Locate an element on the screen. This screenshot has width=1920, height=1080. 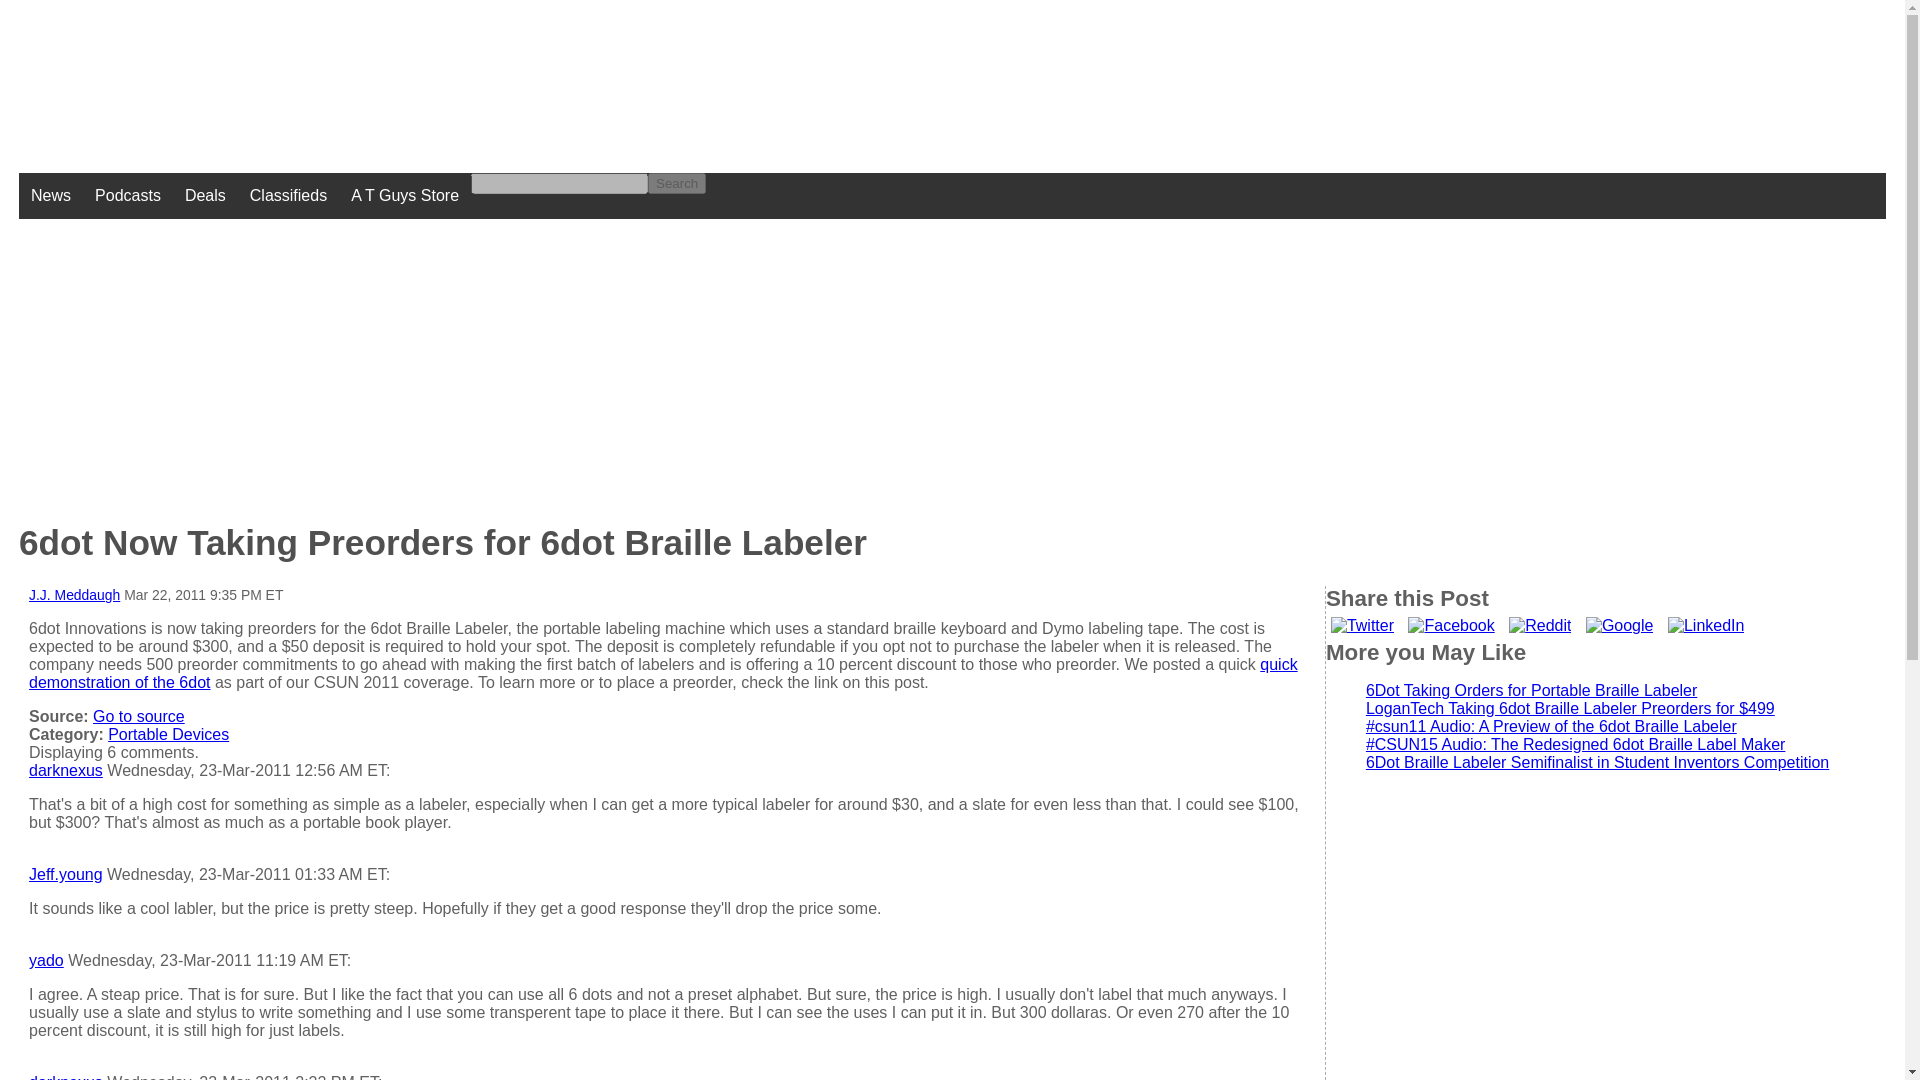
darknexus is located at coordinates (66, 1076).